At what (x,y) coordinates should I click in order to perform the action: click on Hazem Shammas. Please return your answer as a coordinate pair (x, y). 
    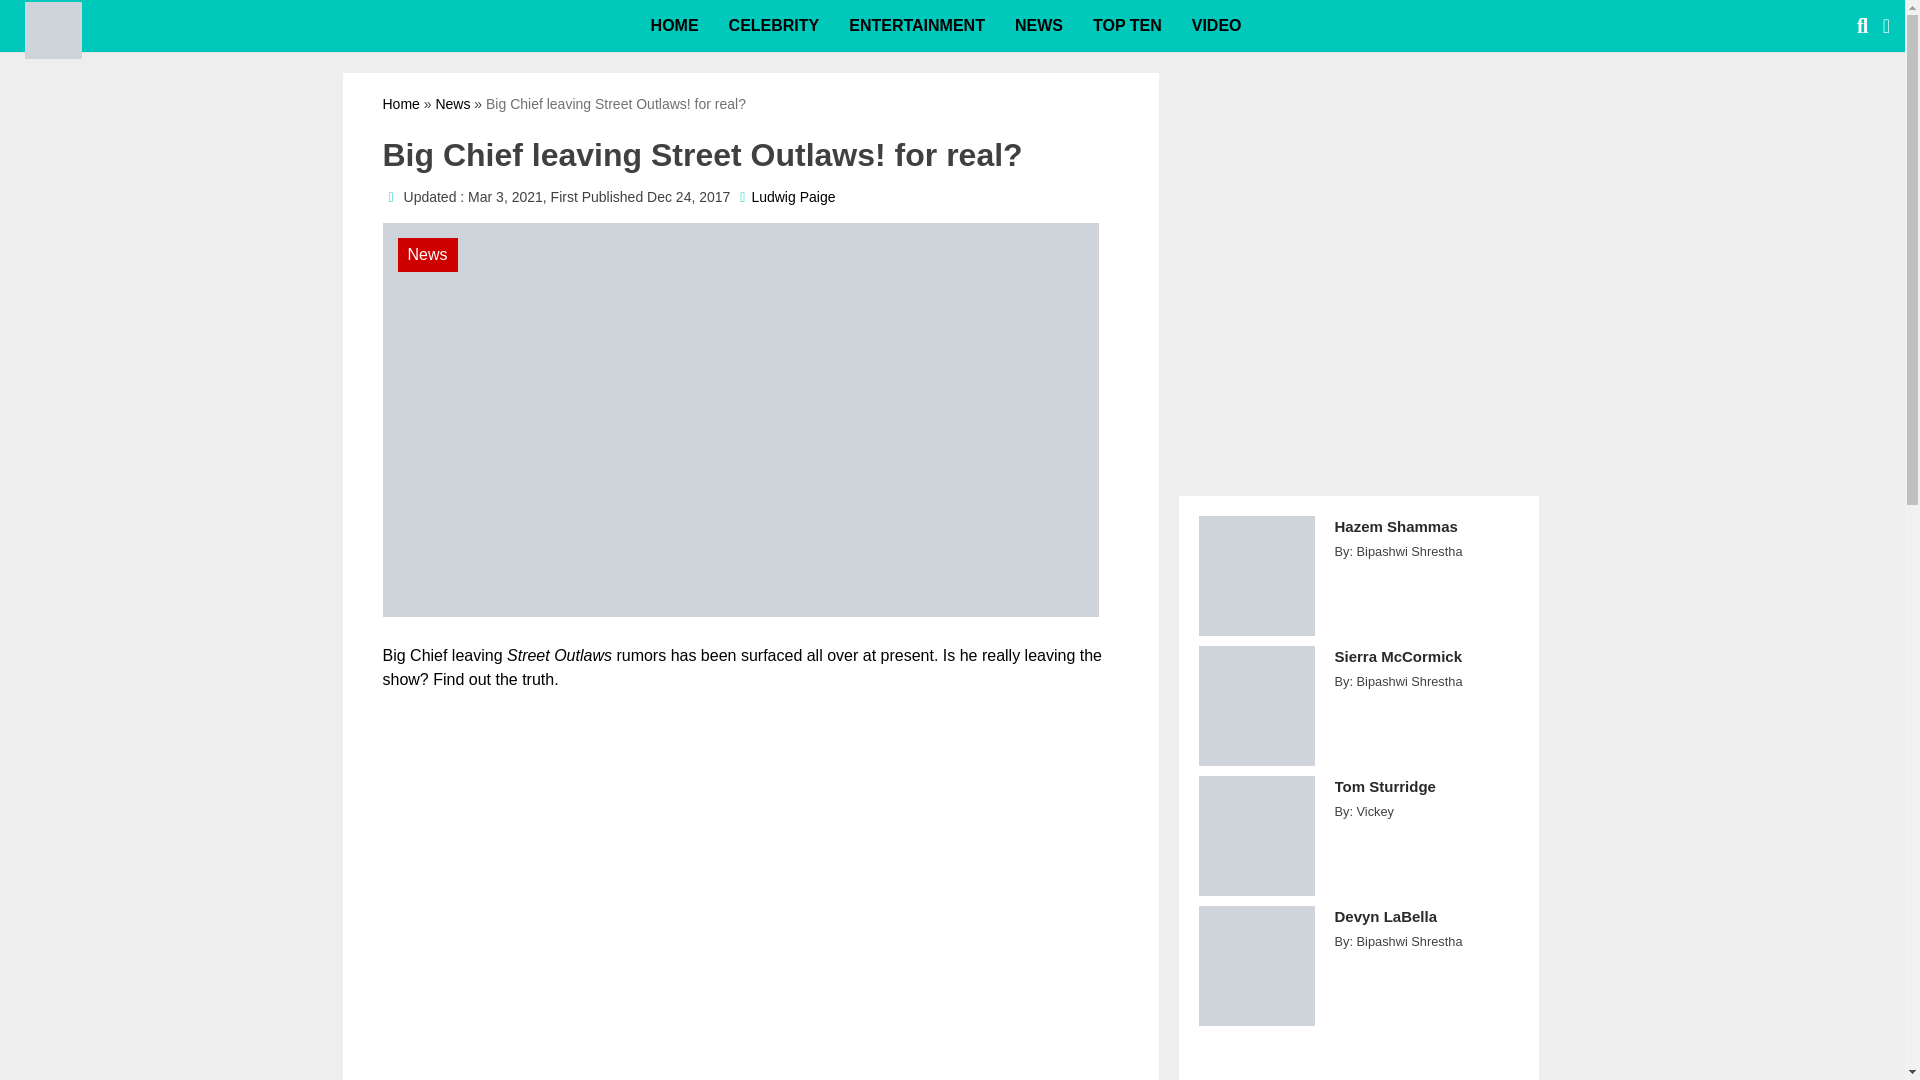
    Looking at the image, I should click on (1426, 538).